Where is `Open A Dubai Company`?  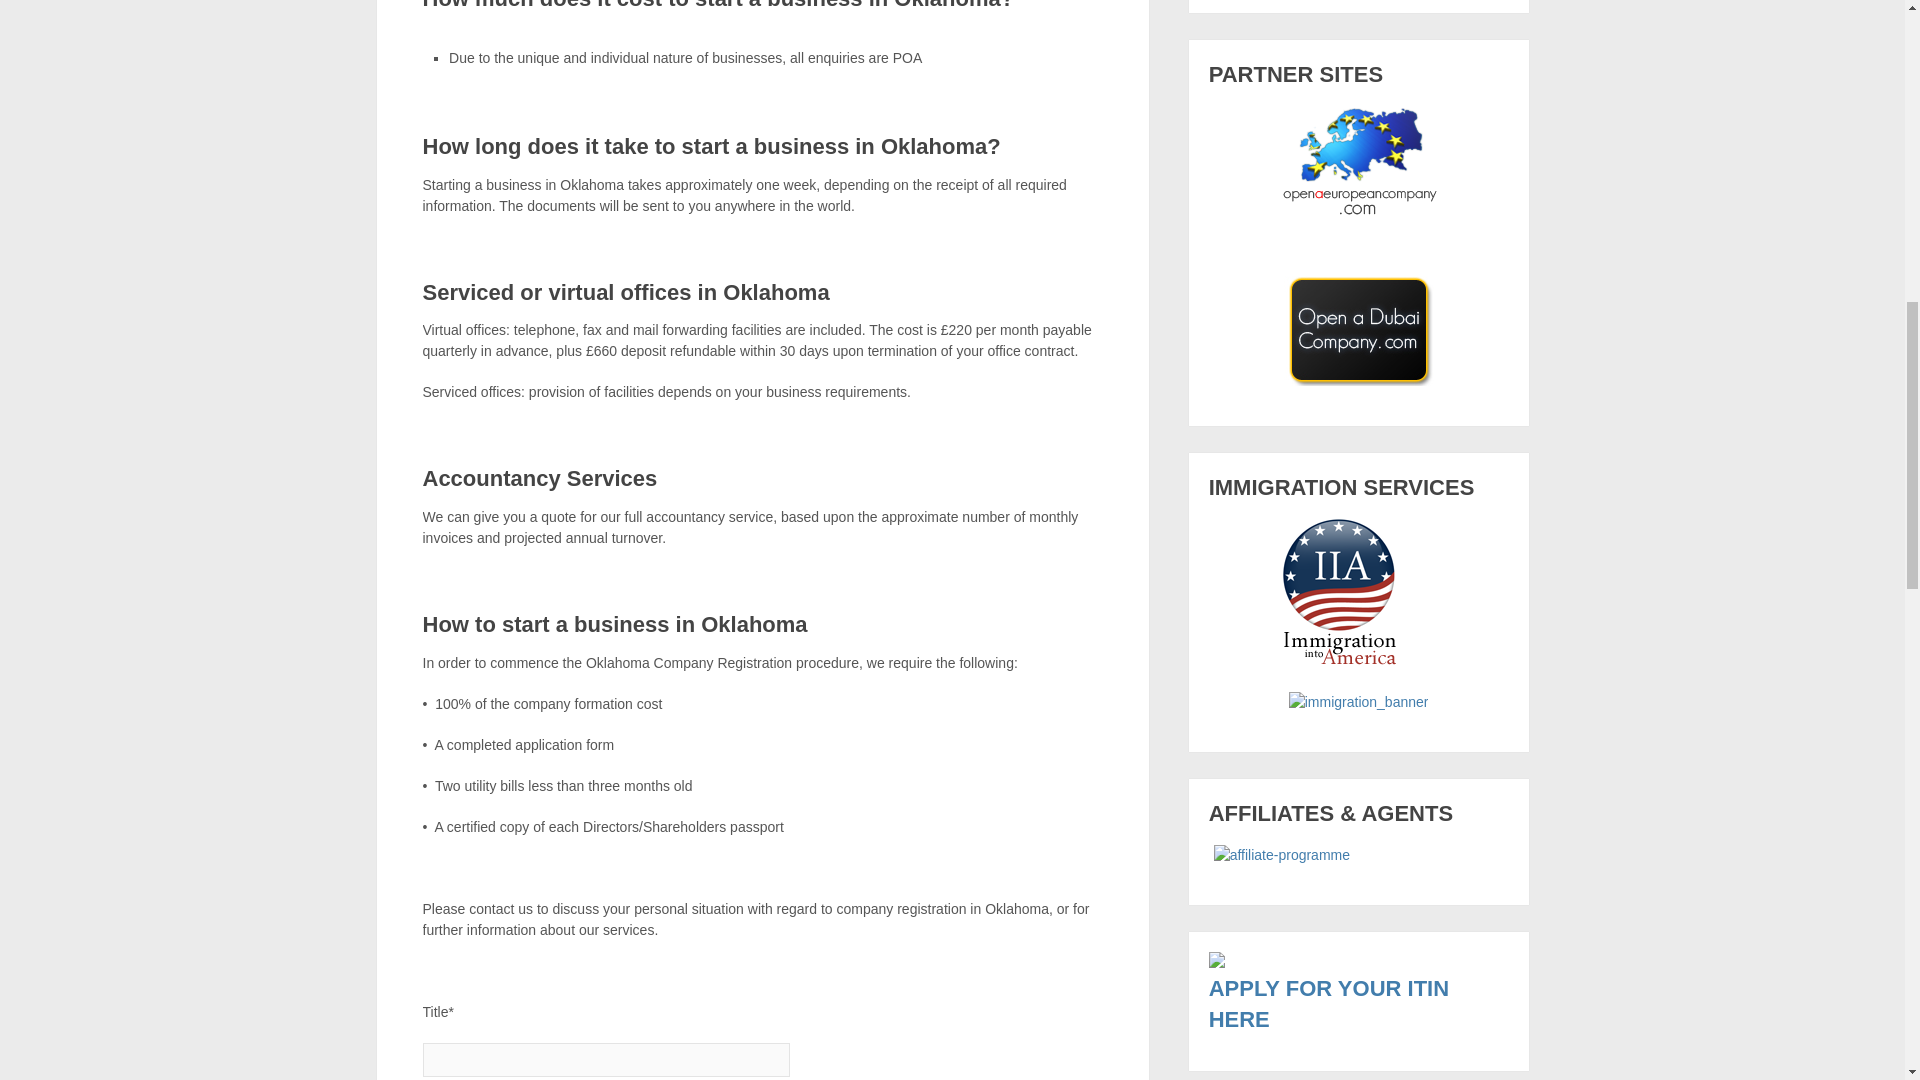 Open A Dubai Company is located at coordinates (1359, 330).